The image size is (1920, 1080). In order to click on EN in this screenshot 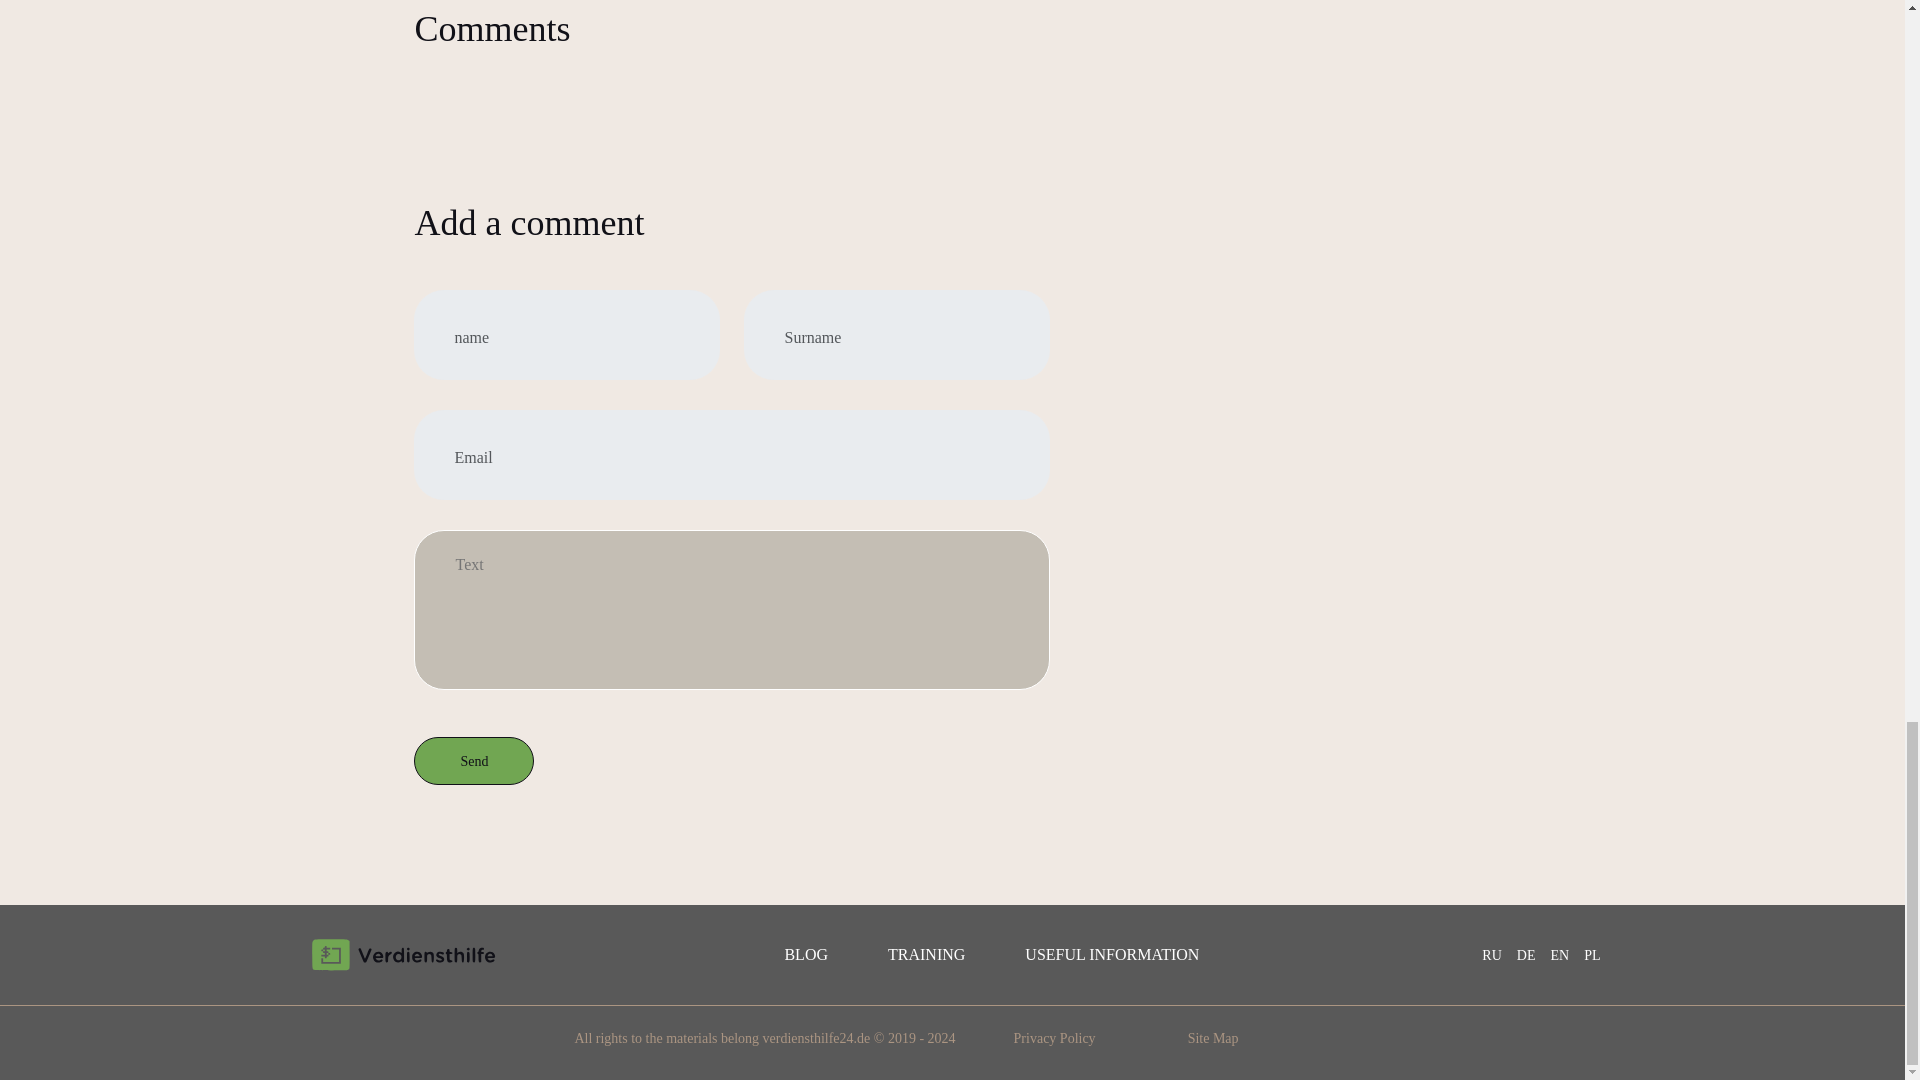, I will do `click(1558, 956)`.